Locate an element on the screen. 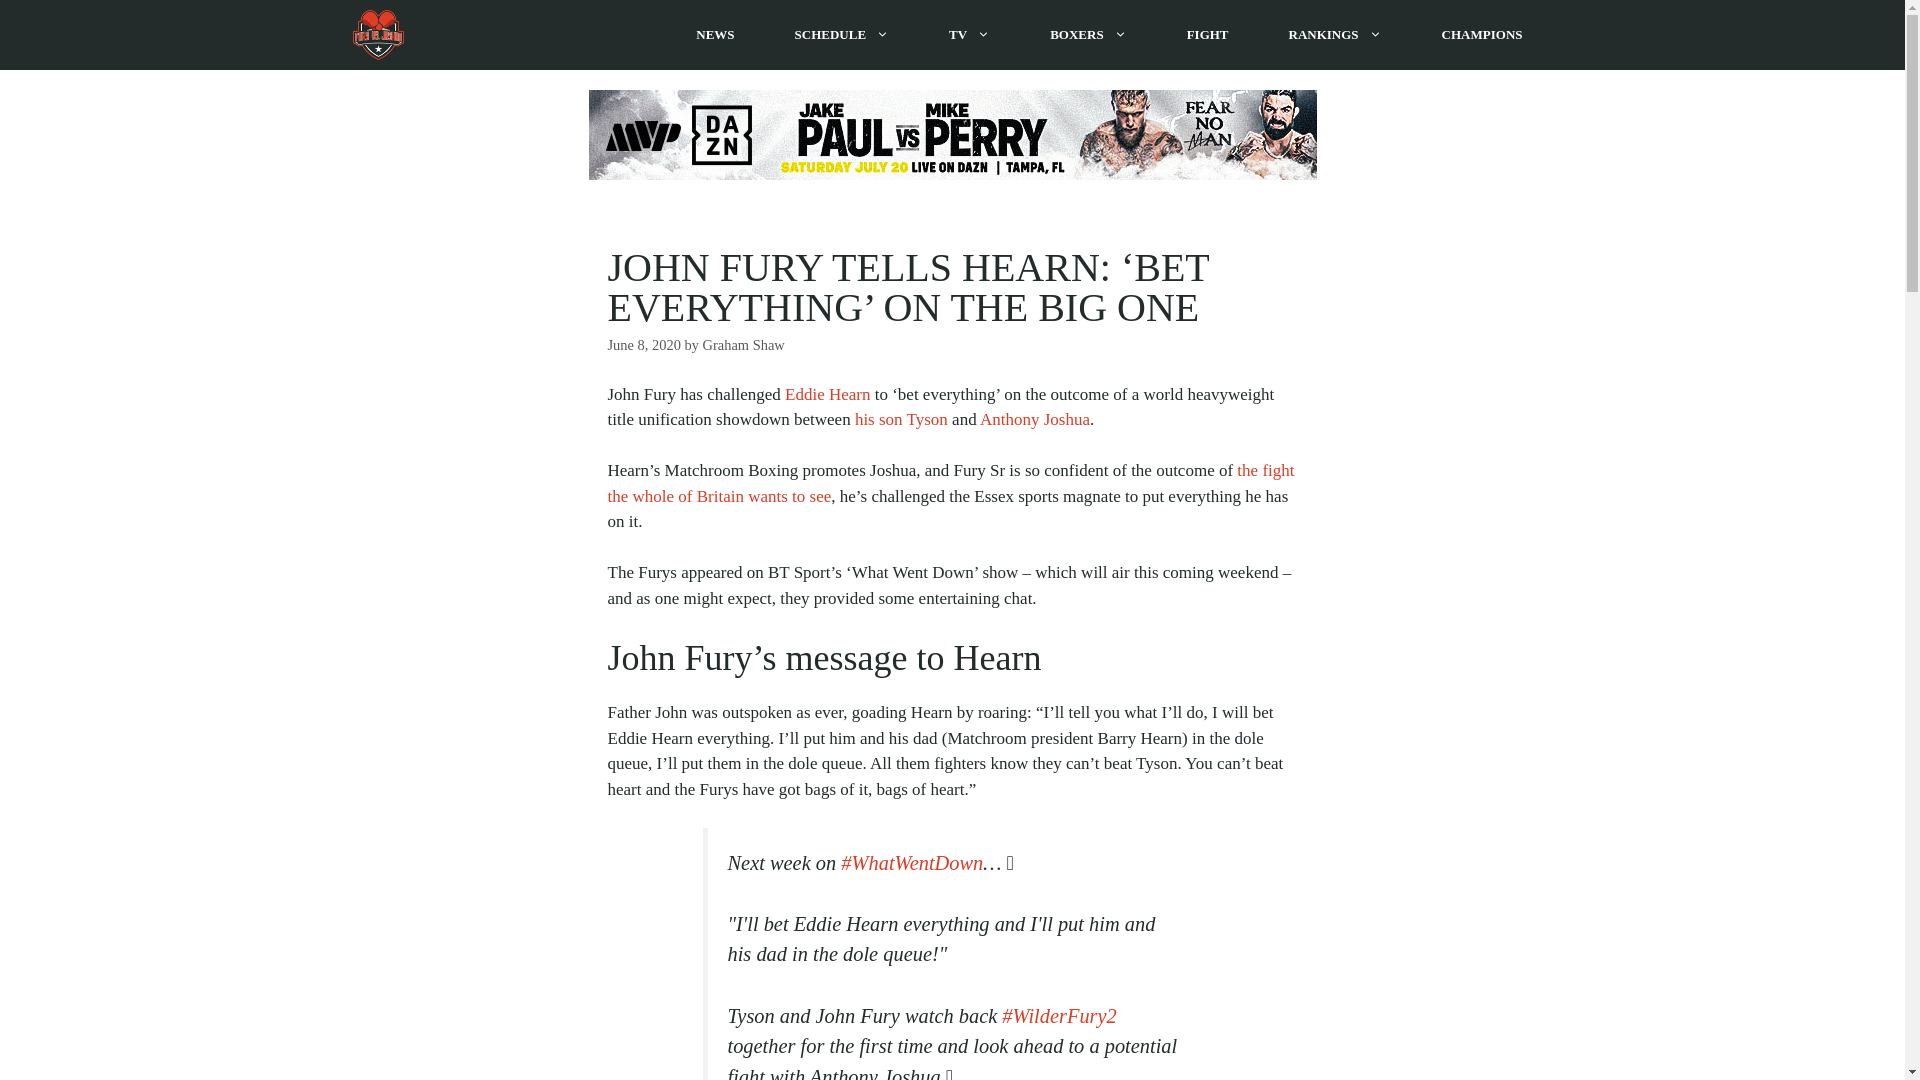 This screenshot has width=1920, height=1080. Eddie Hearn is located at coordinates (827, 394).